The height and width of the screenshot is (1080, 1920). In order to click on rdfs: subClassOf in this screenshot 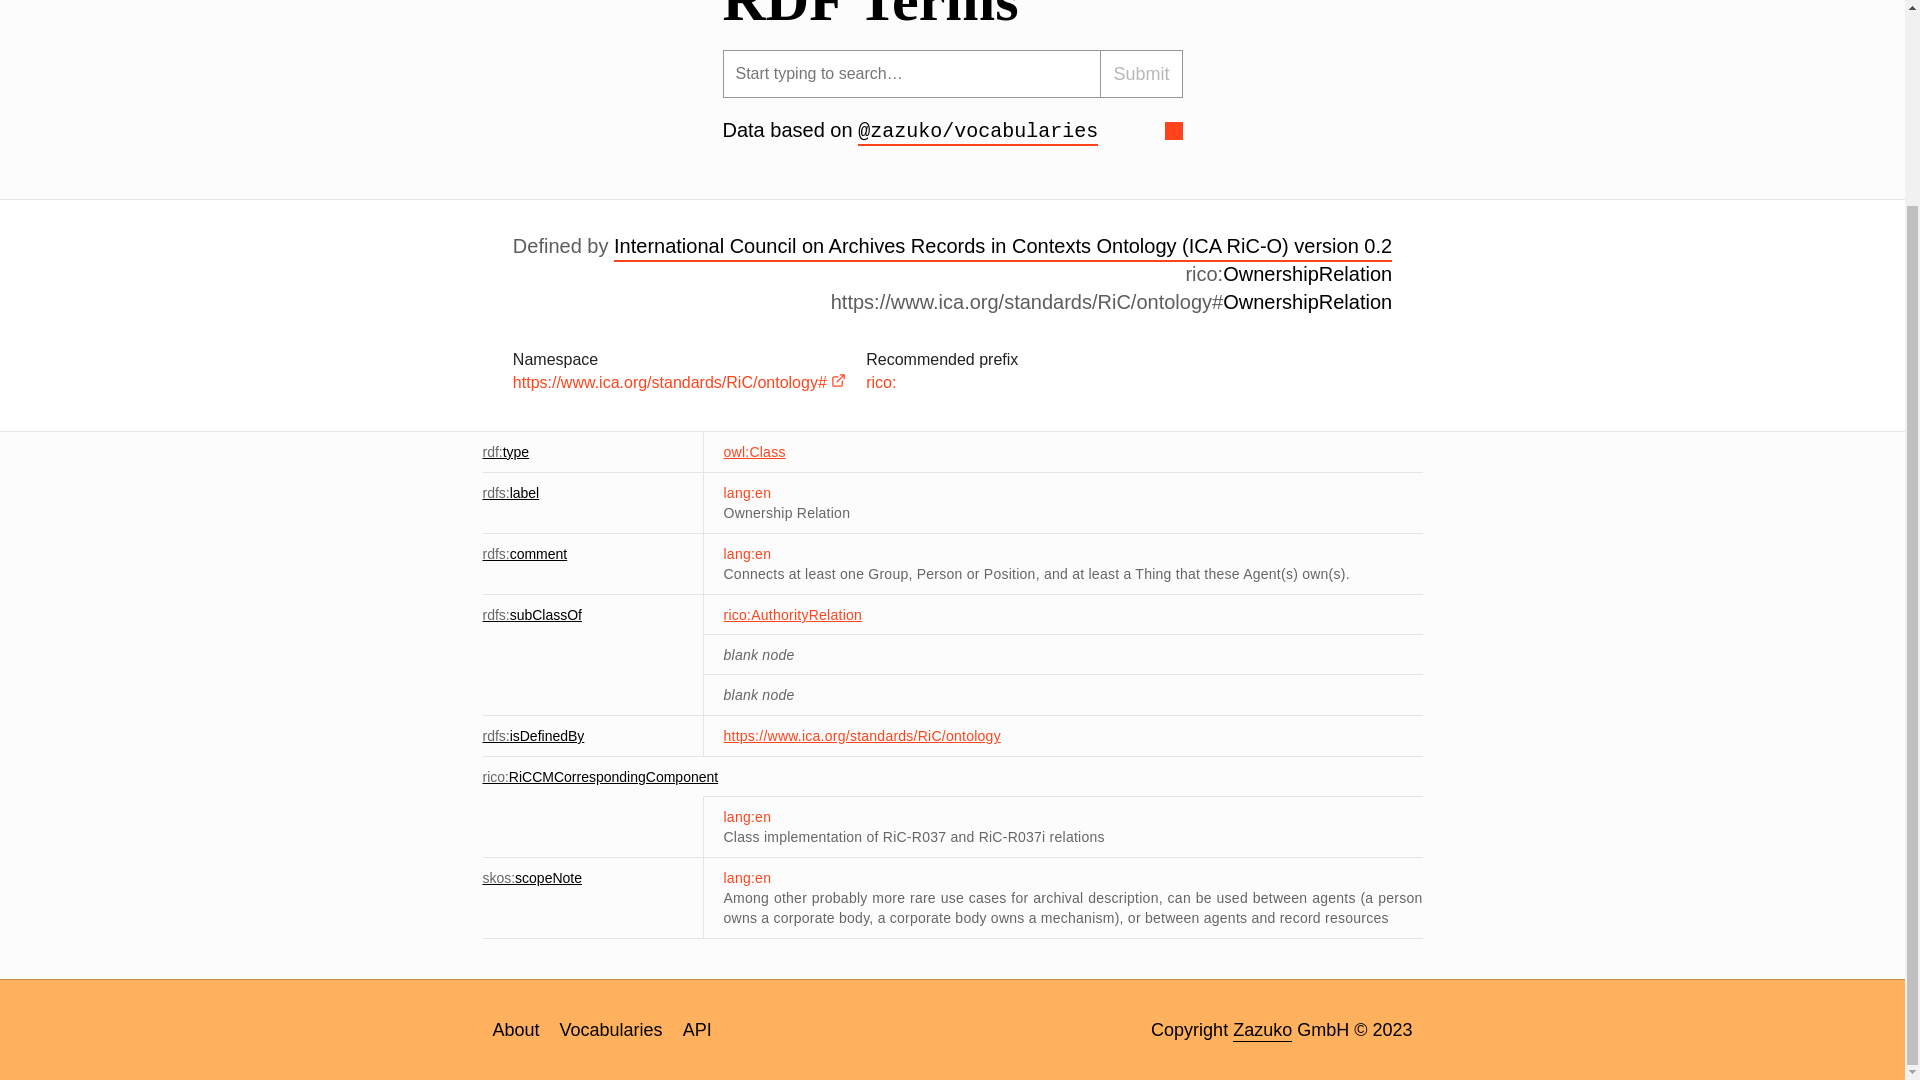, I will do `click(531, 614)`.